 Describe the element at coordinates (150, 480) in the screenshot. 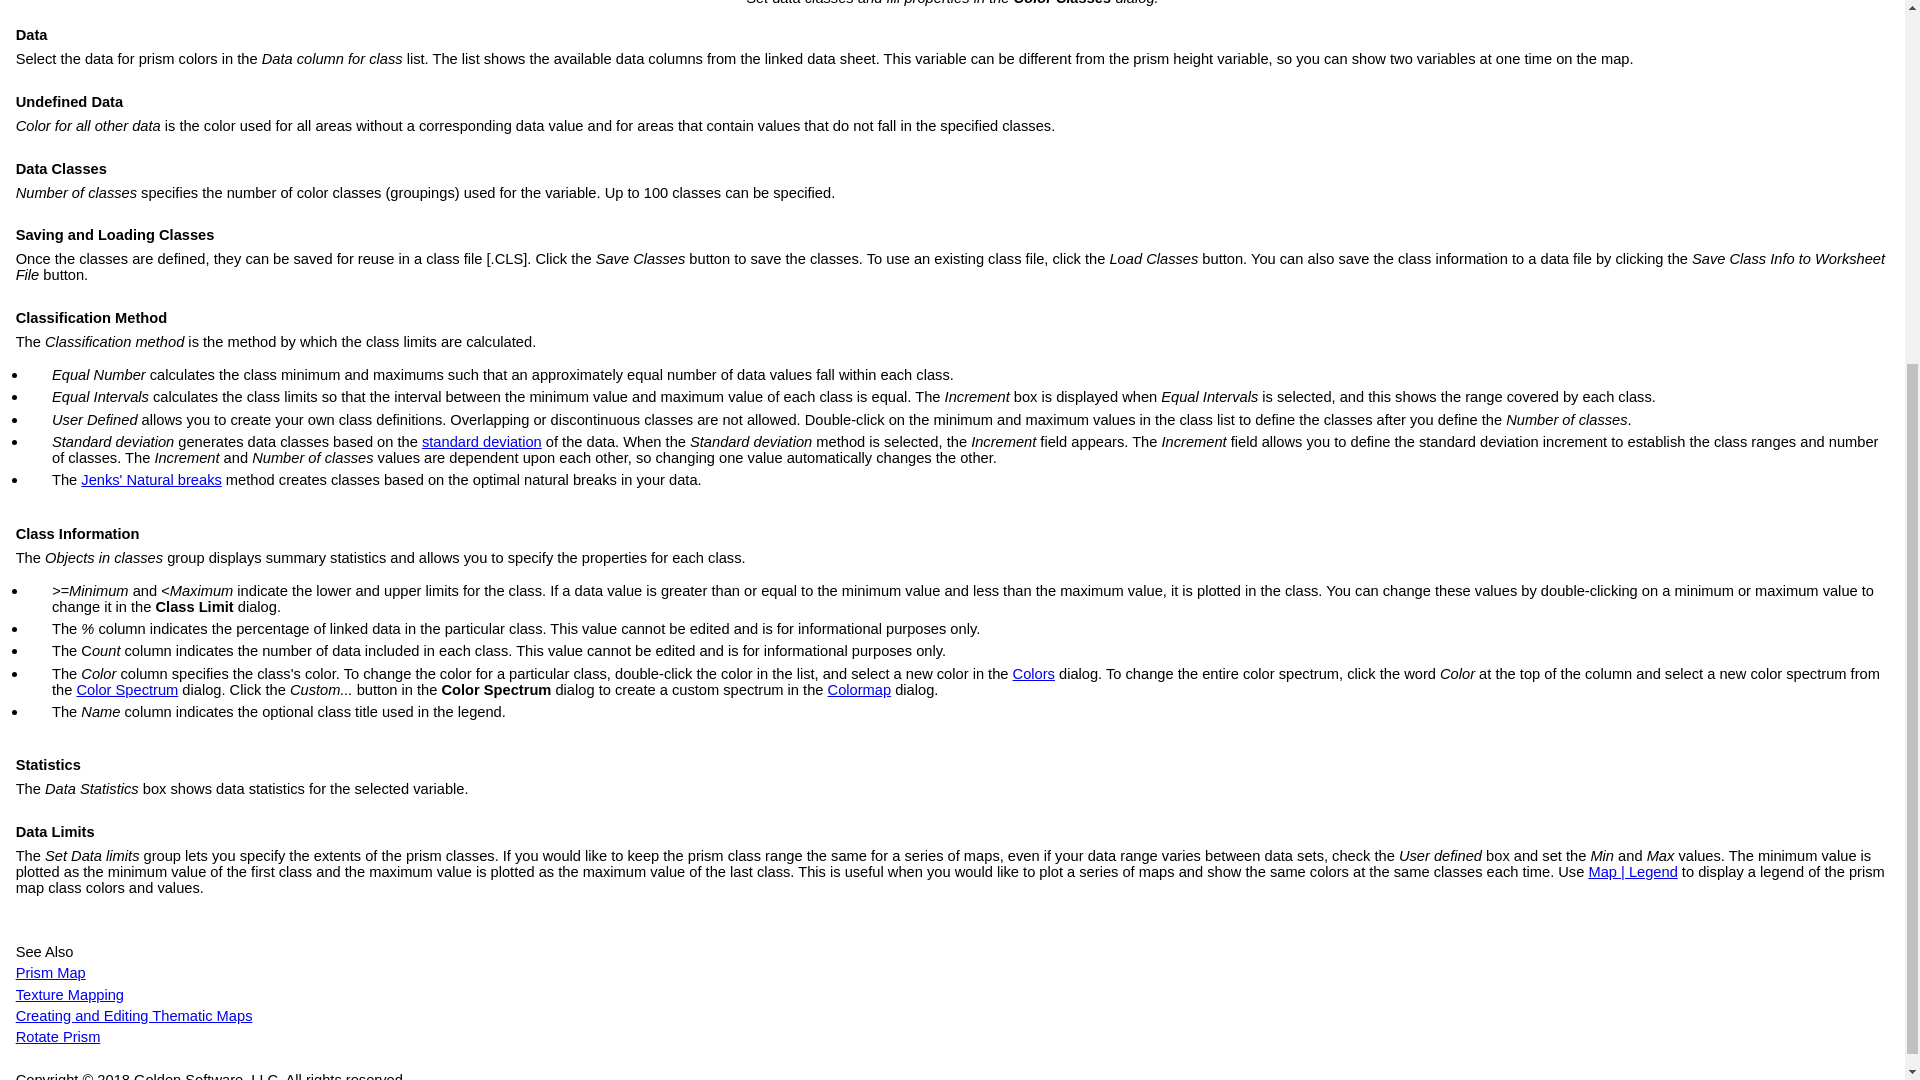

I see `Jenks' Natural breaks` at that location.